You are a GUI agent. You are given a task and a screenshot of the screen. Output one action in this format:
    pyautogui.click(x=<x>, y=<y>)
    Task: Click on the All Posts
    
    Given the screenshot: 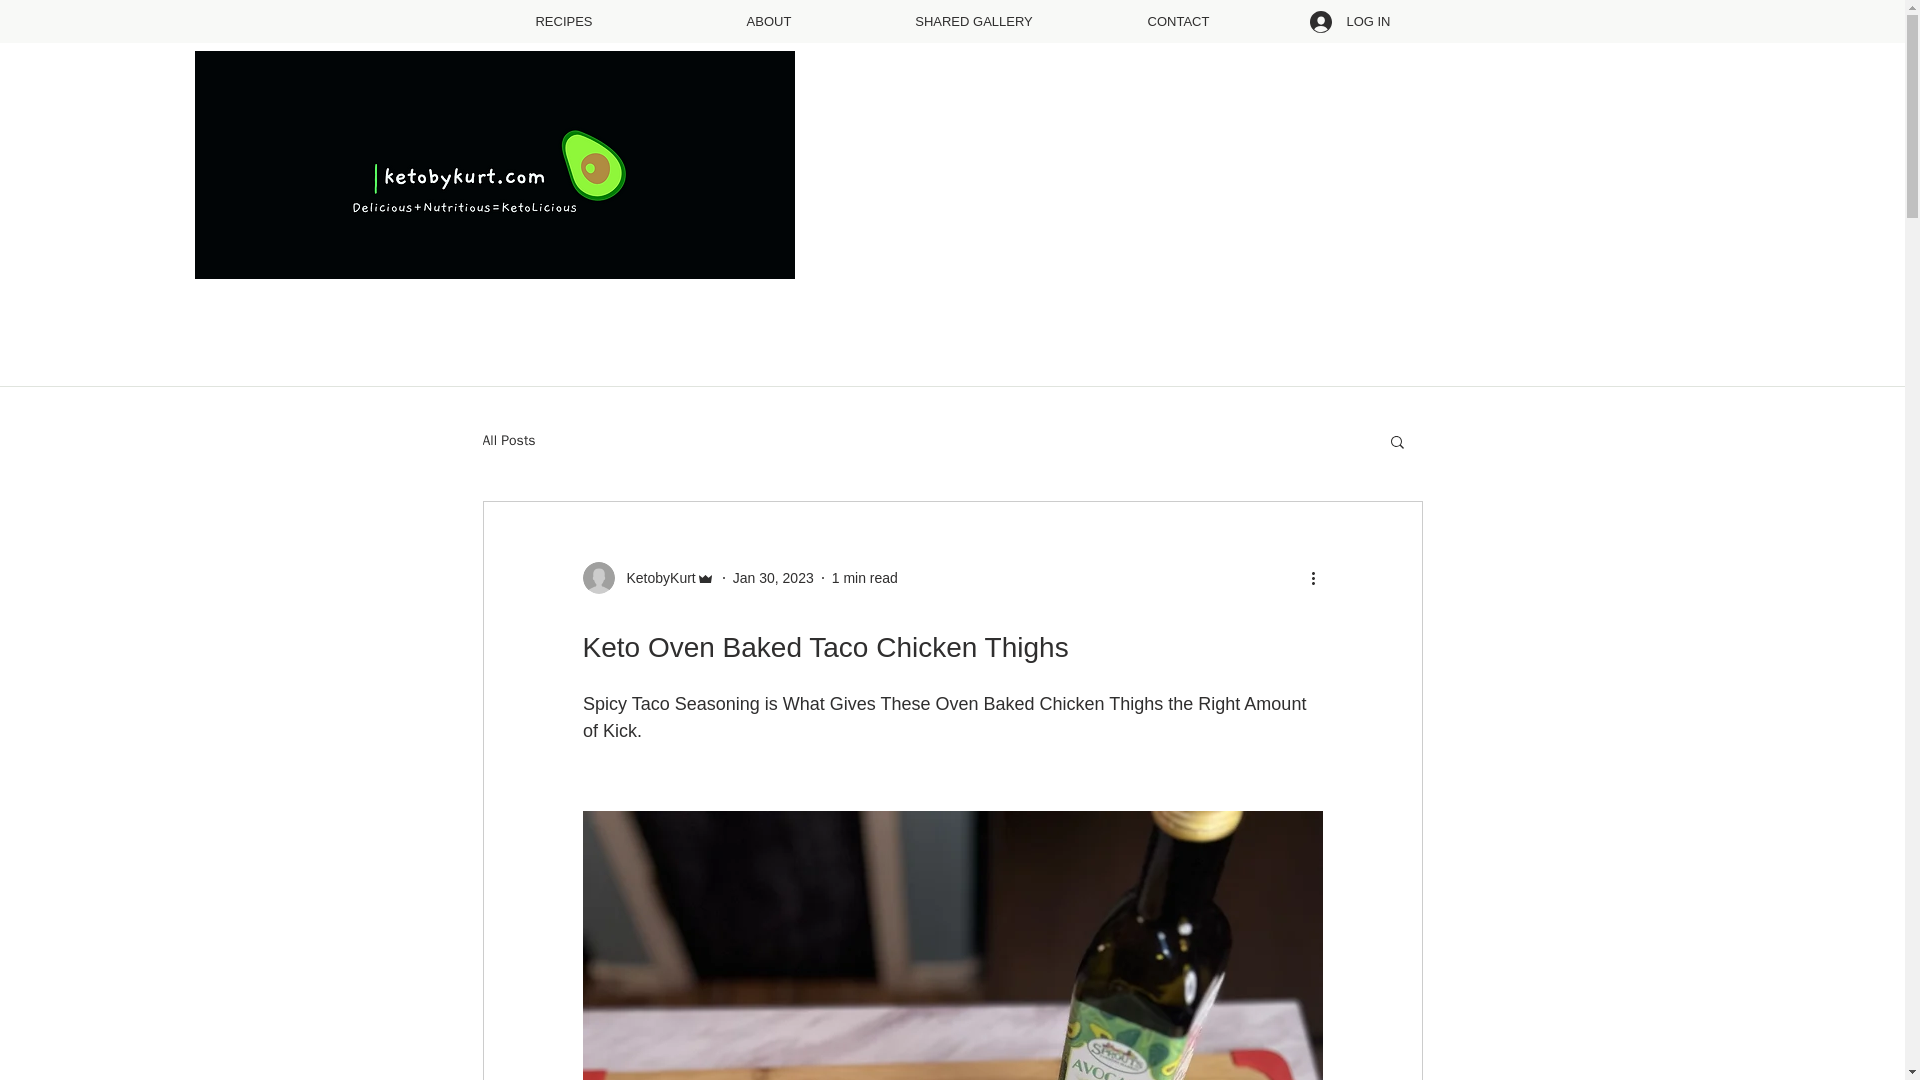 What is the action you would take?
    pyautogui.click(x=508, y=441)
    